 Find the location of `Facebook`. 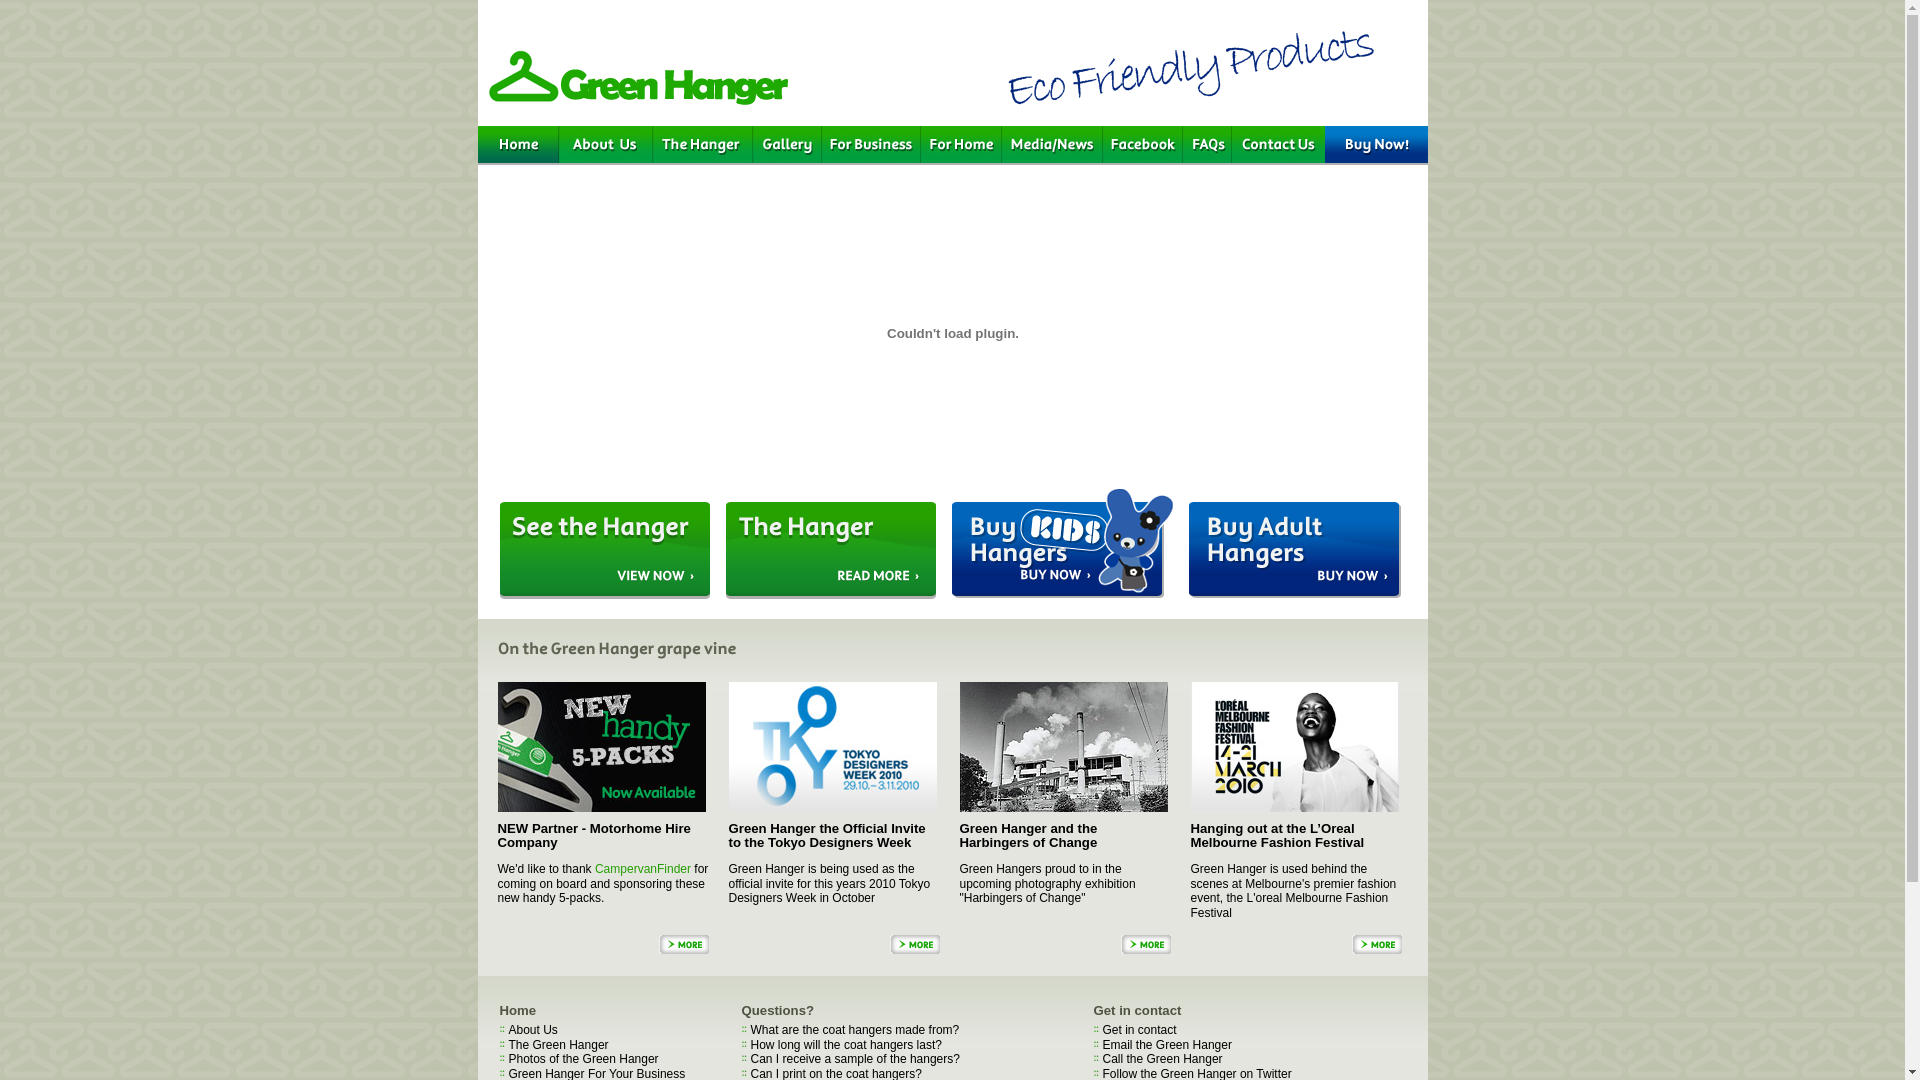

Facebook is located at coordinates (1142, 146).